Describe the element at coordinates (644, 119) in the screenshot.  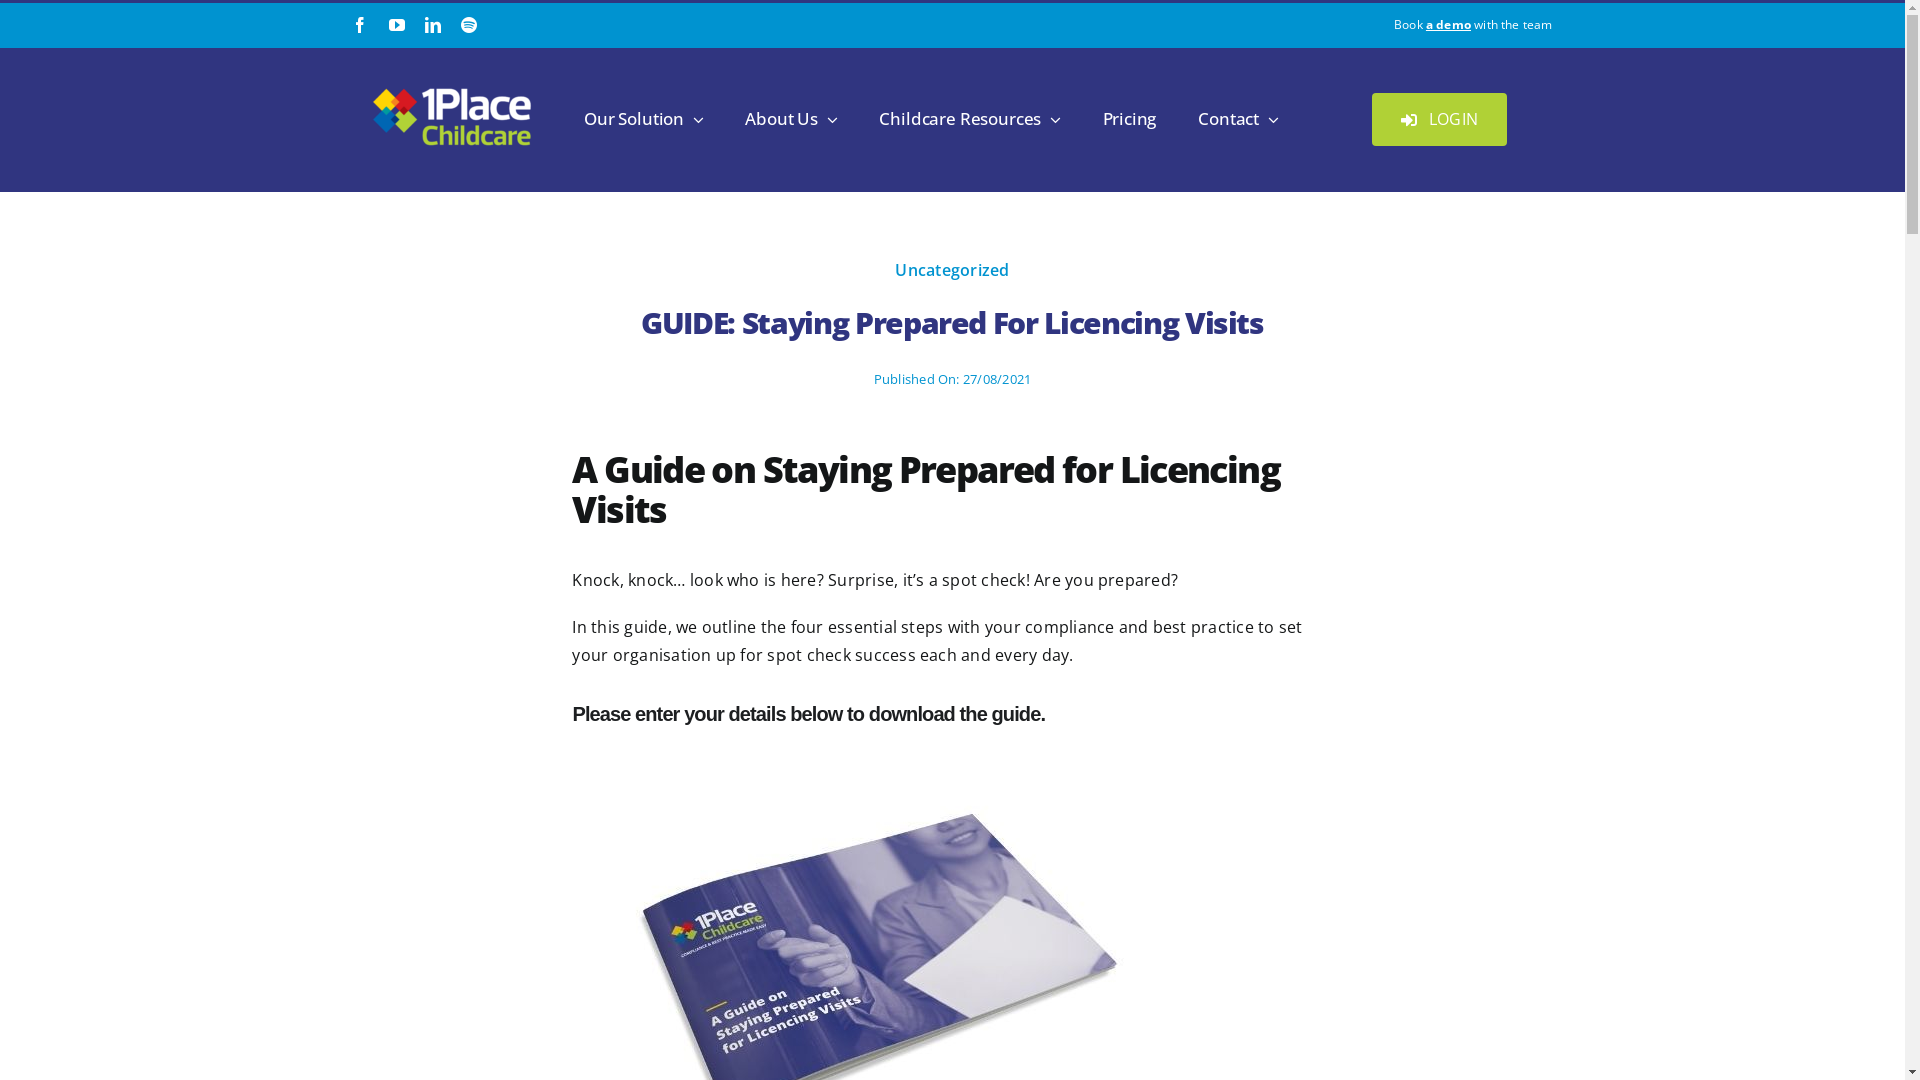
I see `Our Solution` at that location.